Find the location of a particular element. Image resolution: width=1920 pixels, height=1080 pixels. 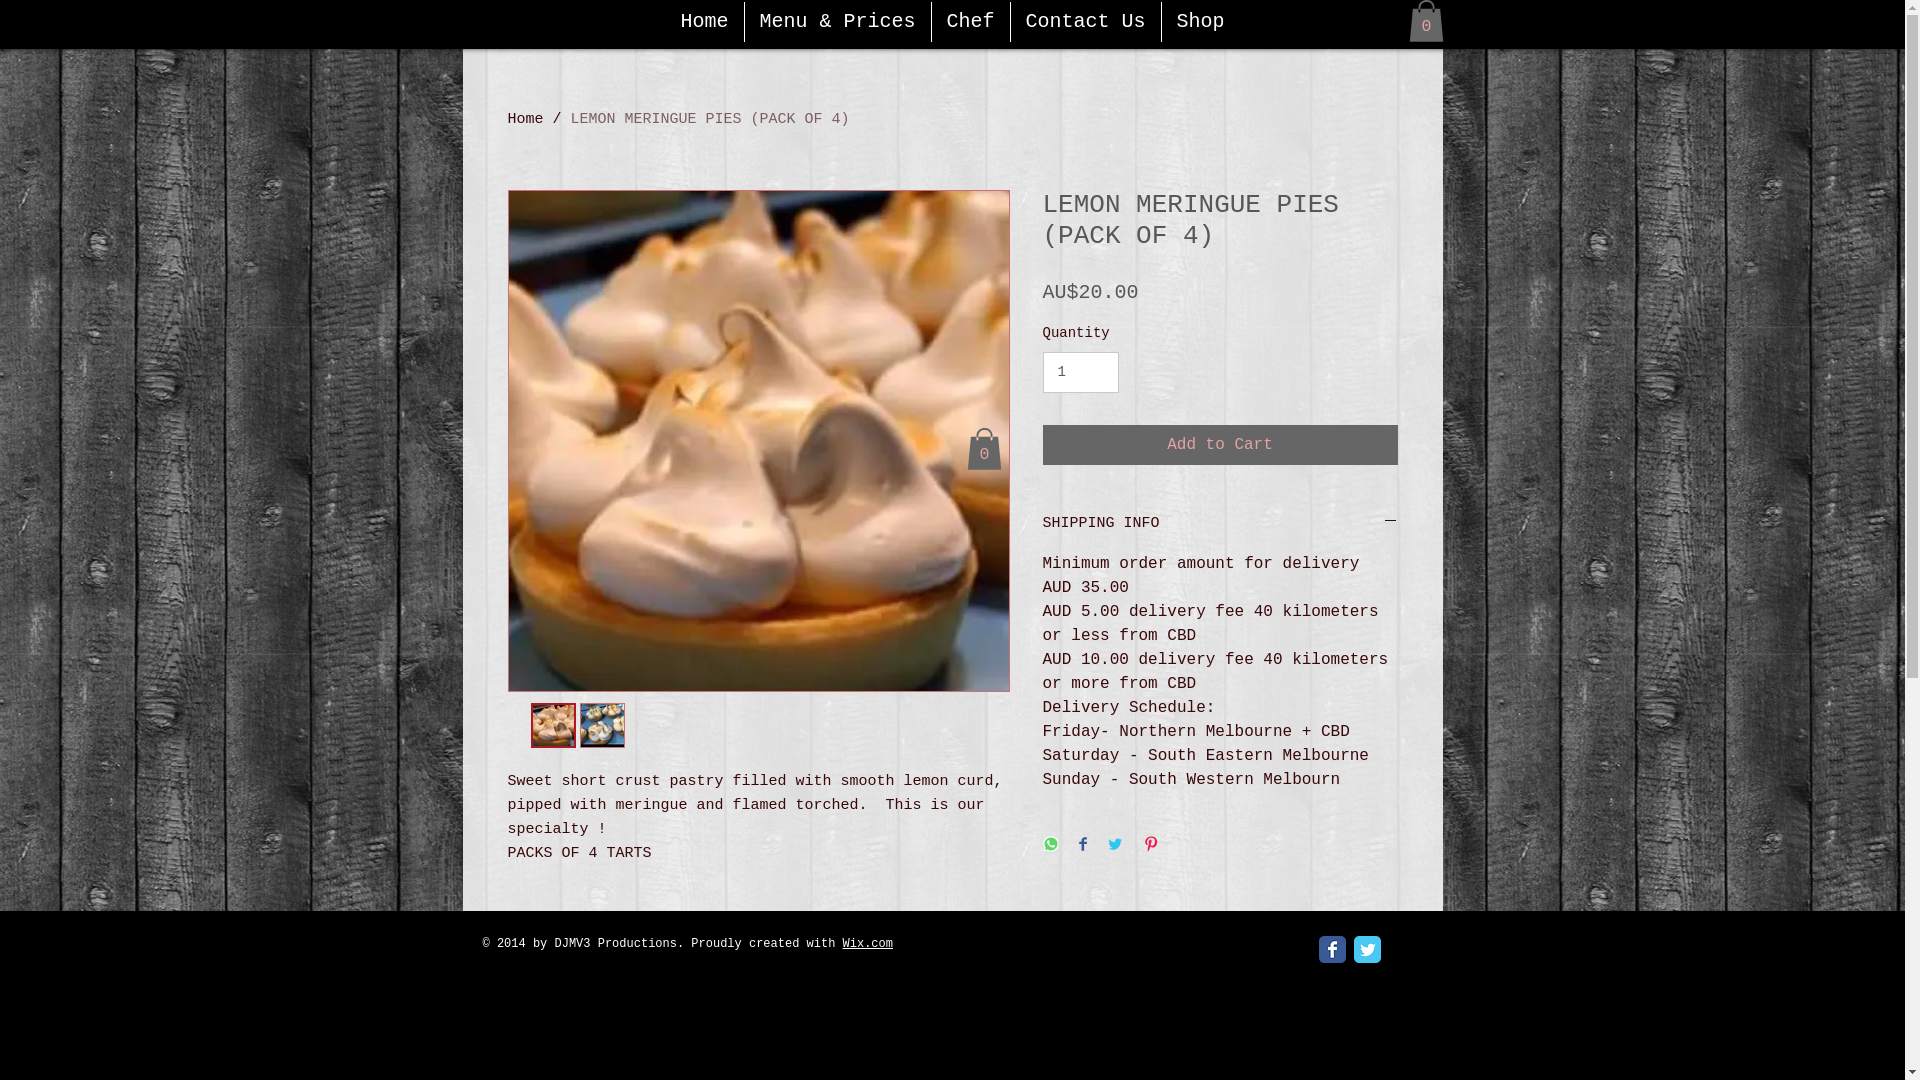

LEMON MERINGUE PIES (PACK OF 4) is located at coordinates (710, 120).